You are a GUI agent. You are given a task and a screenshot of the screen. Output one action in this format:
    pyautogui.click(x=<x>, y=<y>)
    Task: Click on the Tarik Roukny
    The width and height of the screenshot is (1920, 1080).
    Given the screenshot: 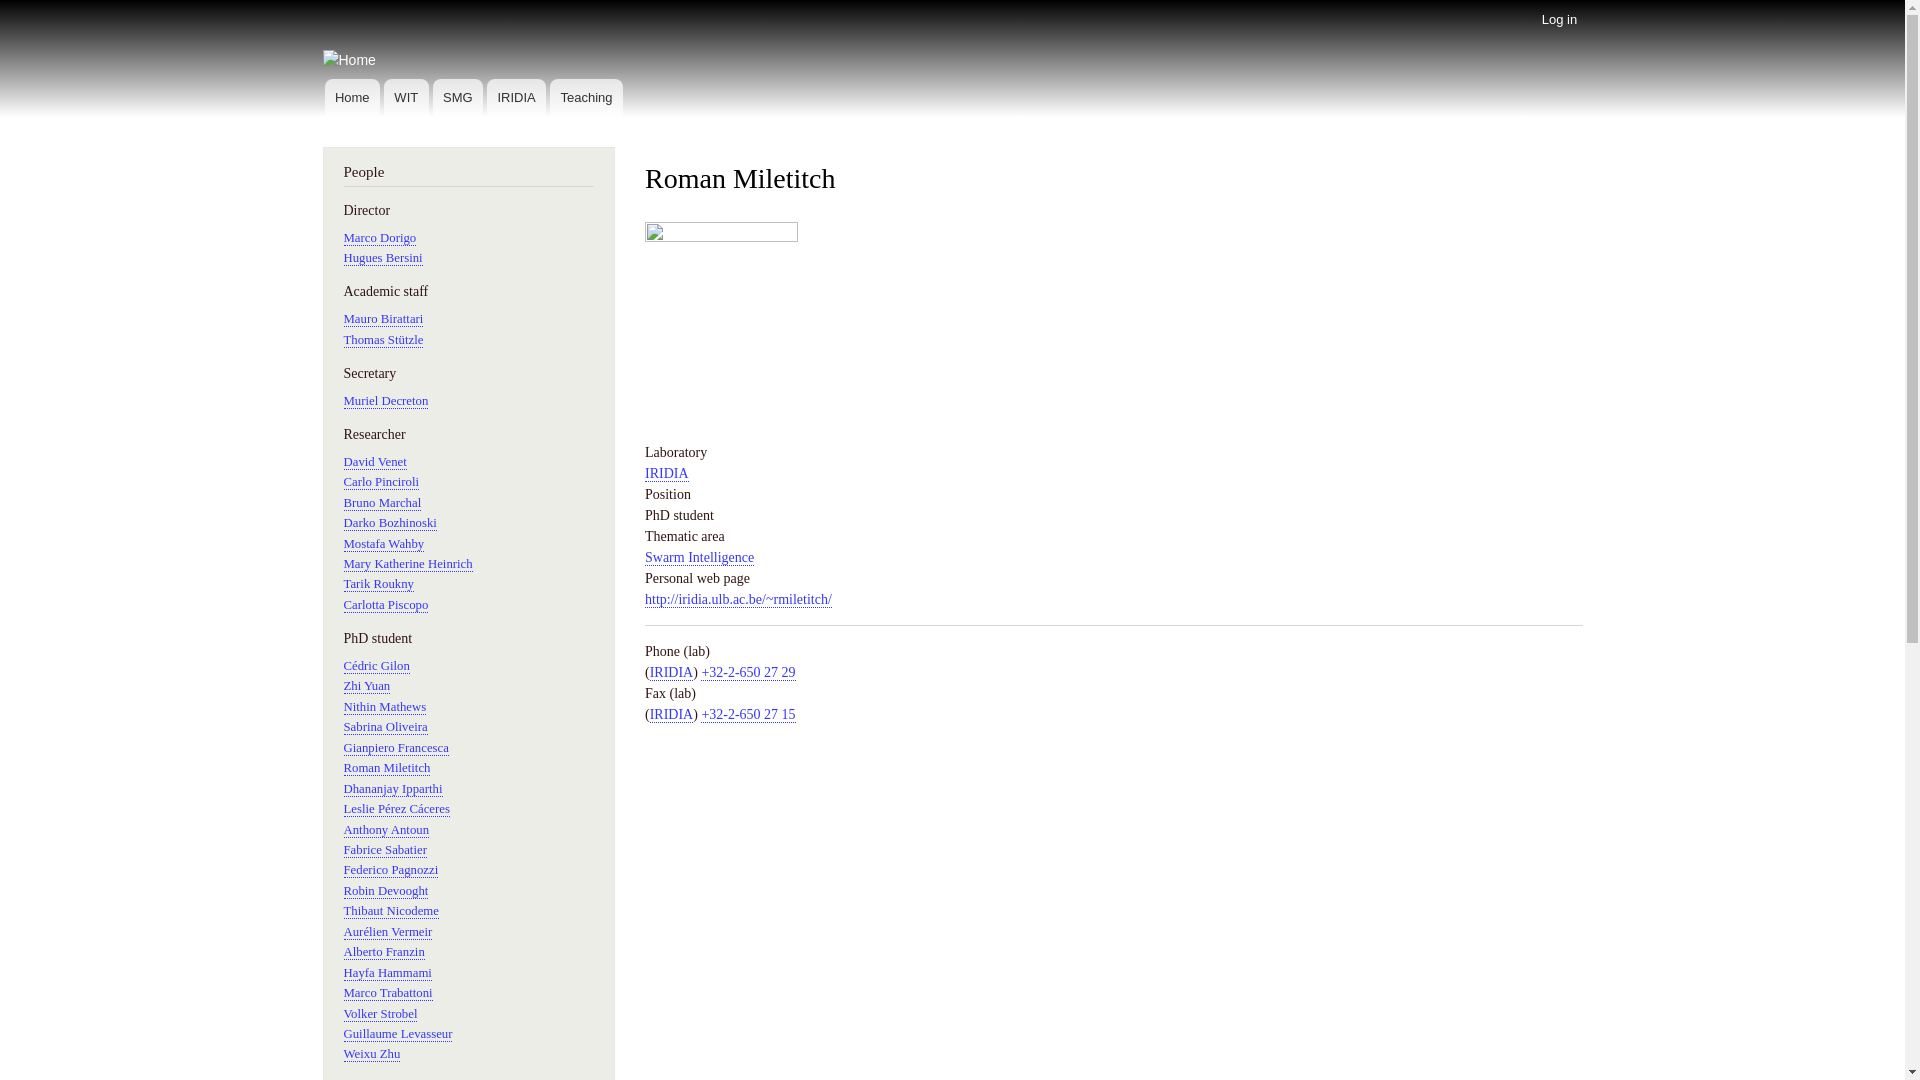 What is the action you would take?
    pyautogui.click(x=379, y=584)
    